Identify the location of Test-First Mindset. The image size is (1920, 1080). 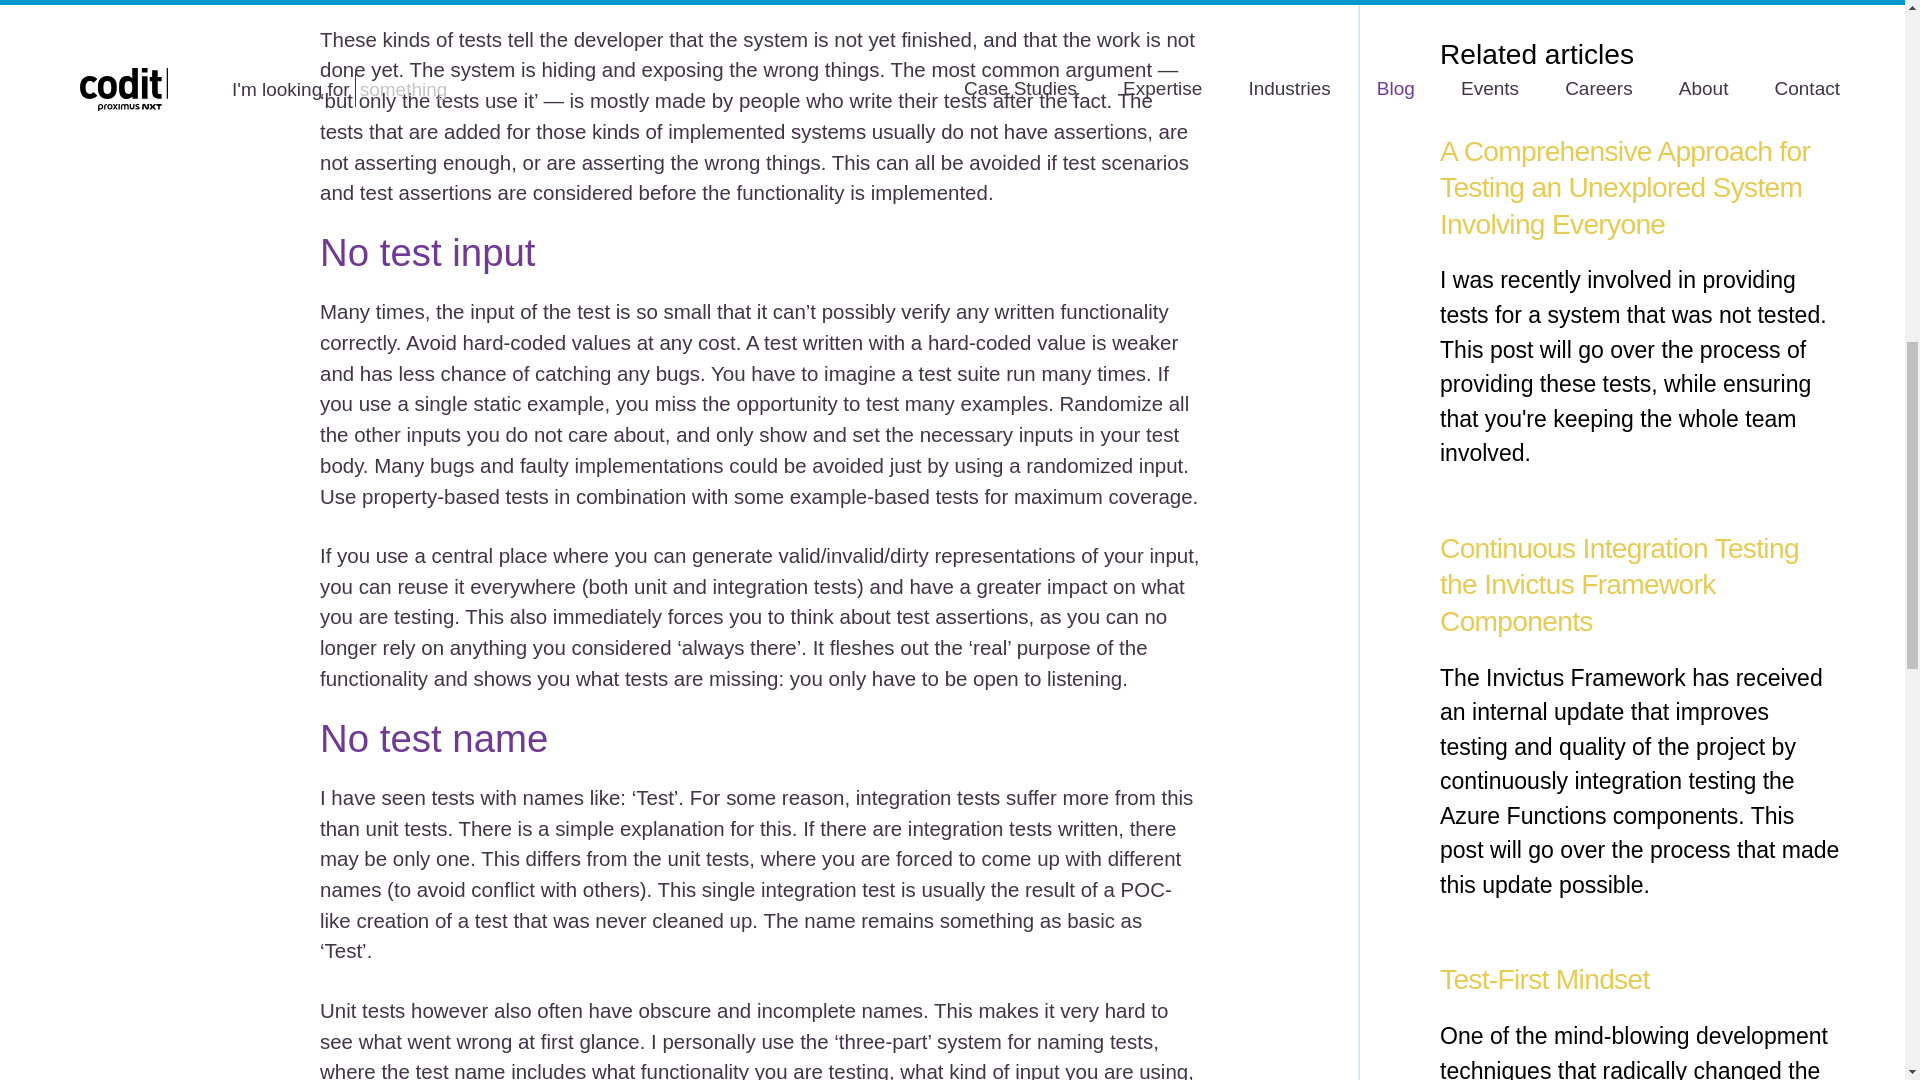
(1544, 979).